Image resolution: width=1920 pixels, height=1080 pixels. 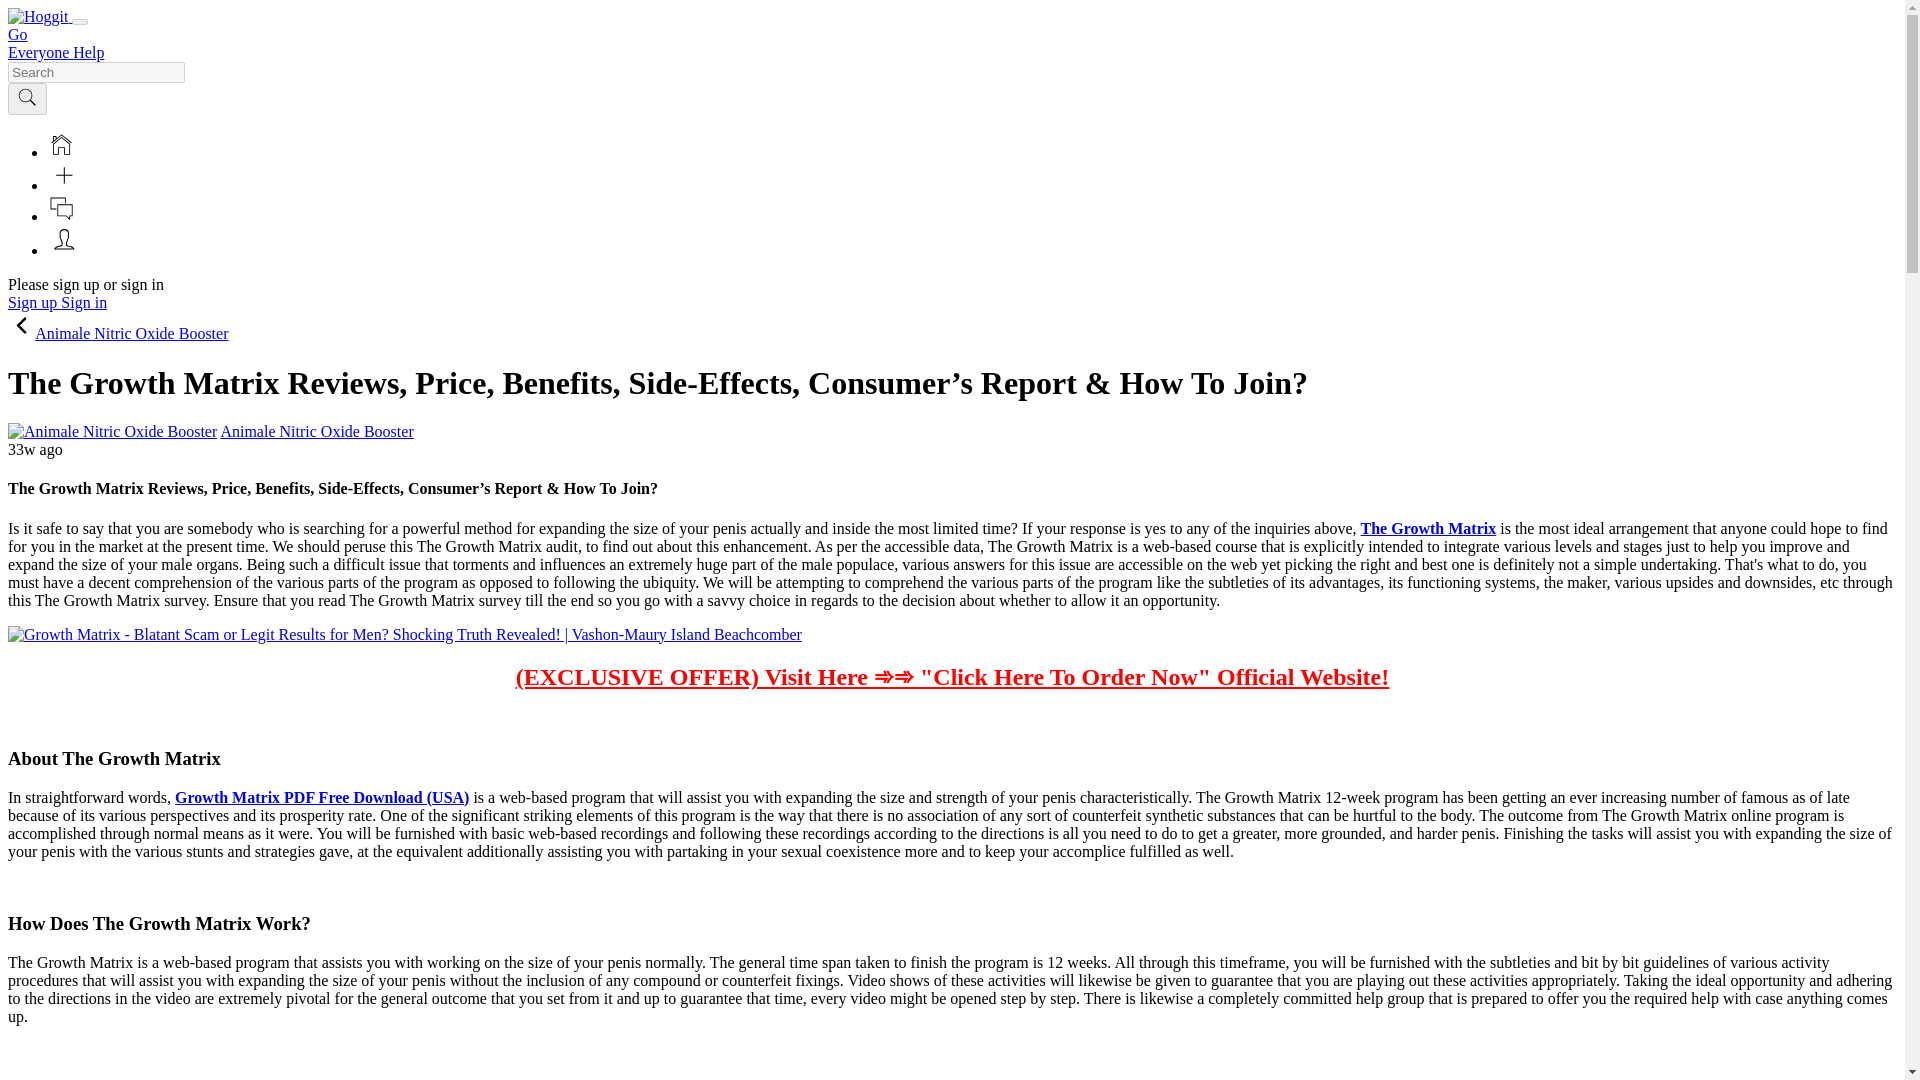 What do you see at coordinates (64, 174) in the screenshot?
I see `Add` at bounding box center [64, 174].